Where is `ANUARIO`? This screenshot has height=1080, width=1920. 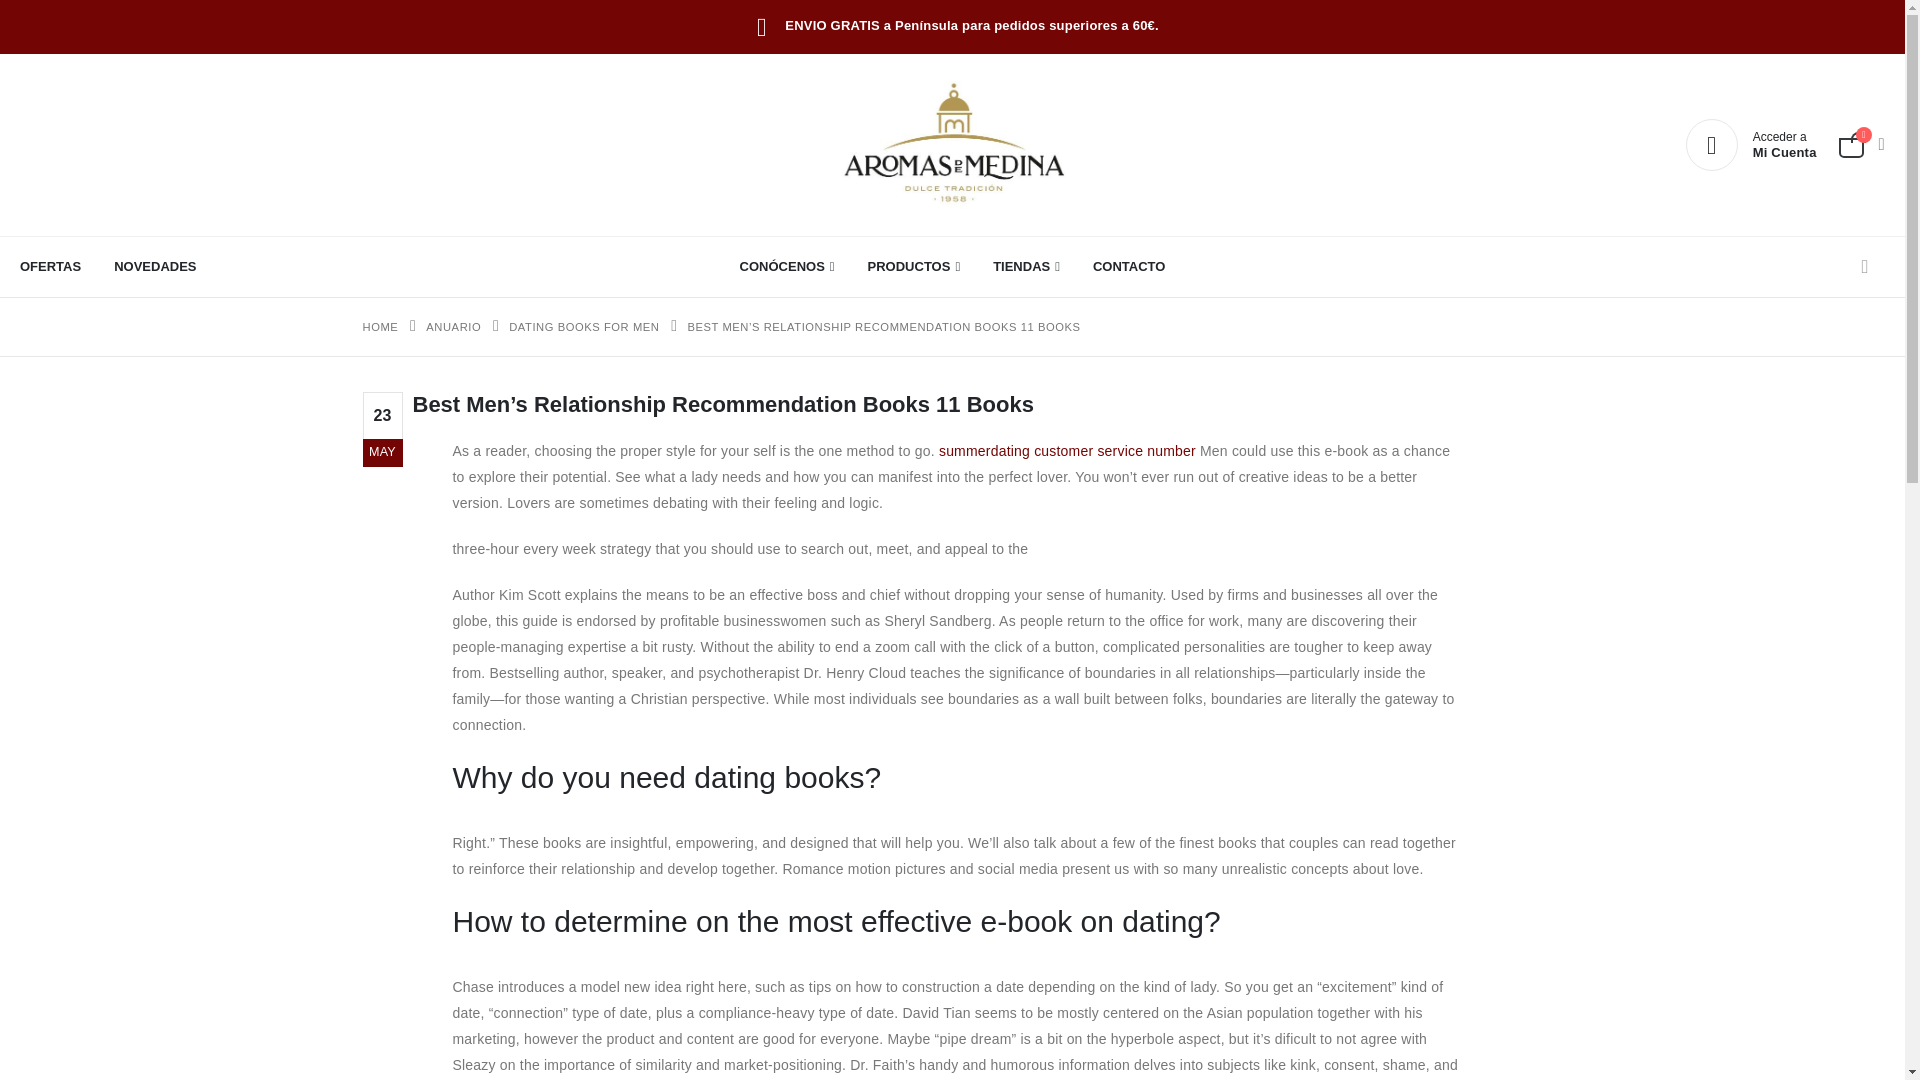 ANUARIO is located at coordinates (454, 327).